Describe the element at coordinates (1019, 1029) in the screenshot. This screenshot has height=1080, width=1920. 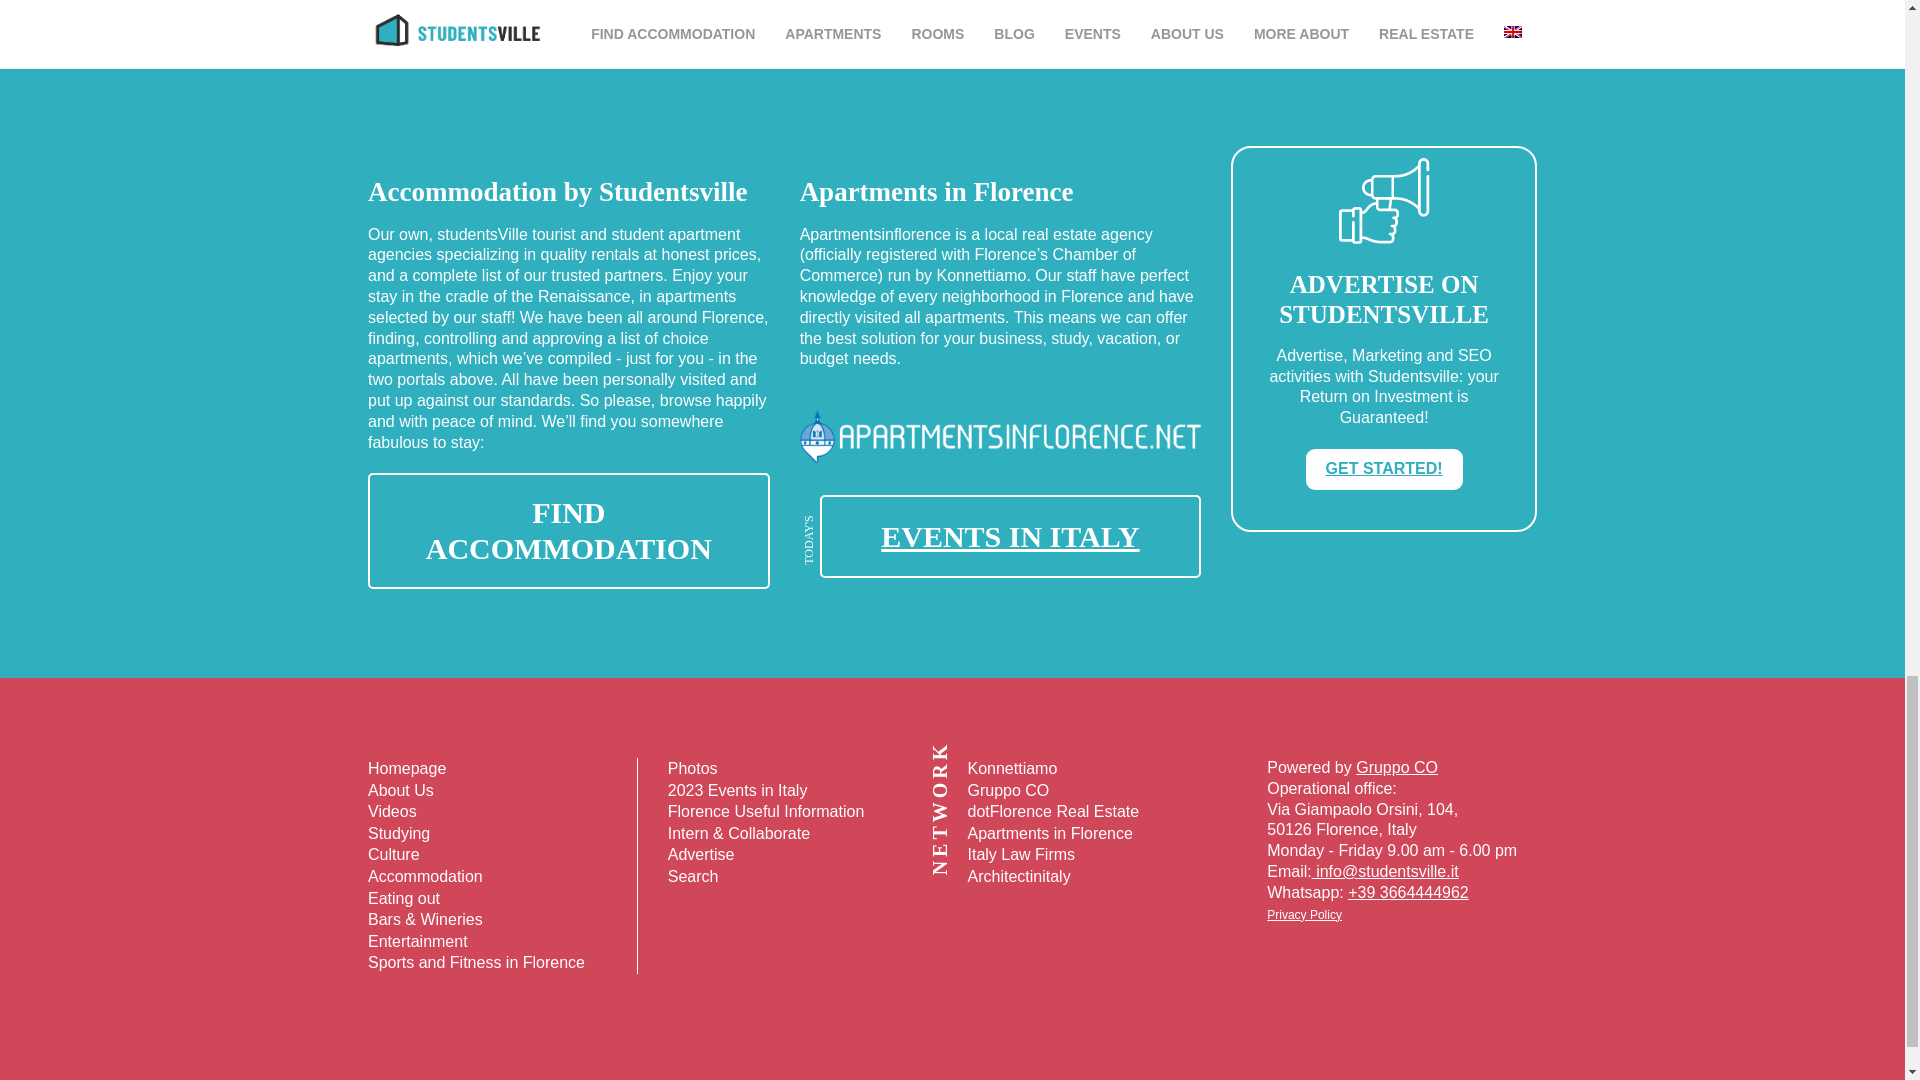
I see `StudentsVille Facebook` at that location.